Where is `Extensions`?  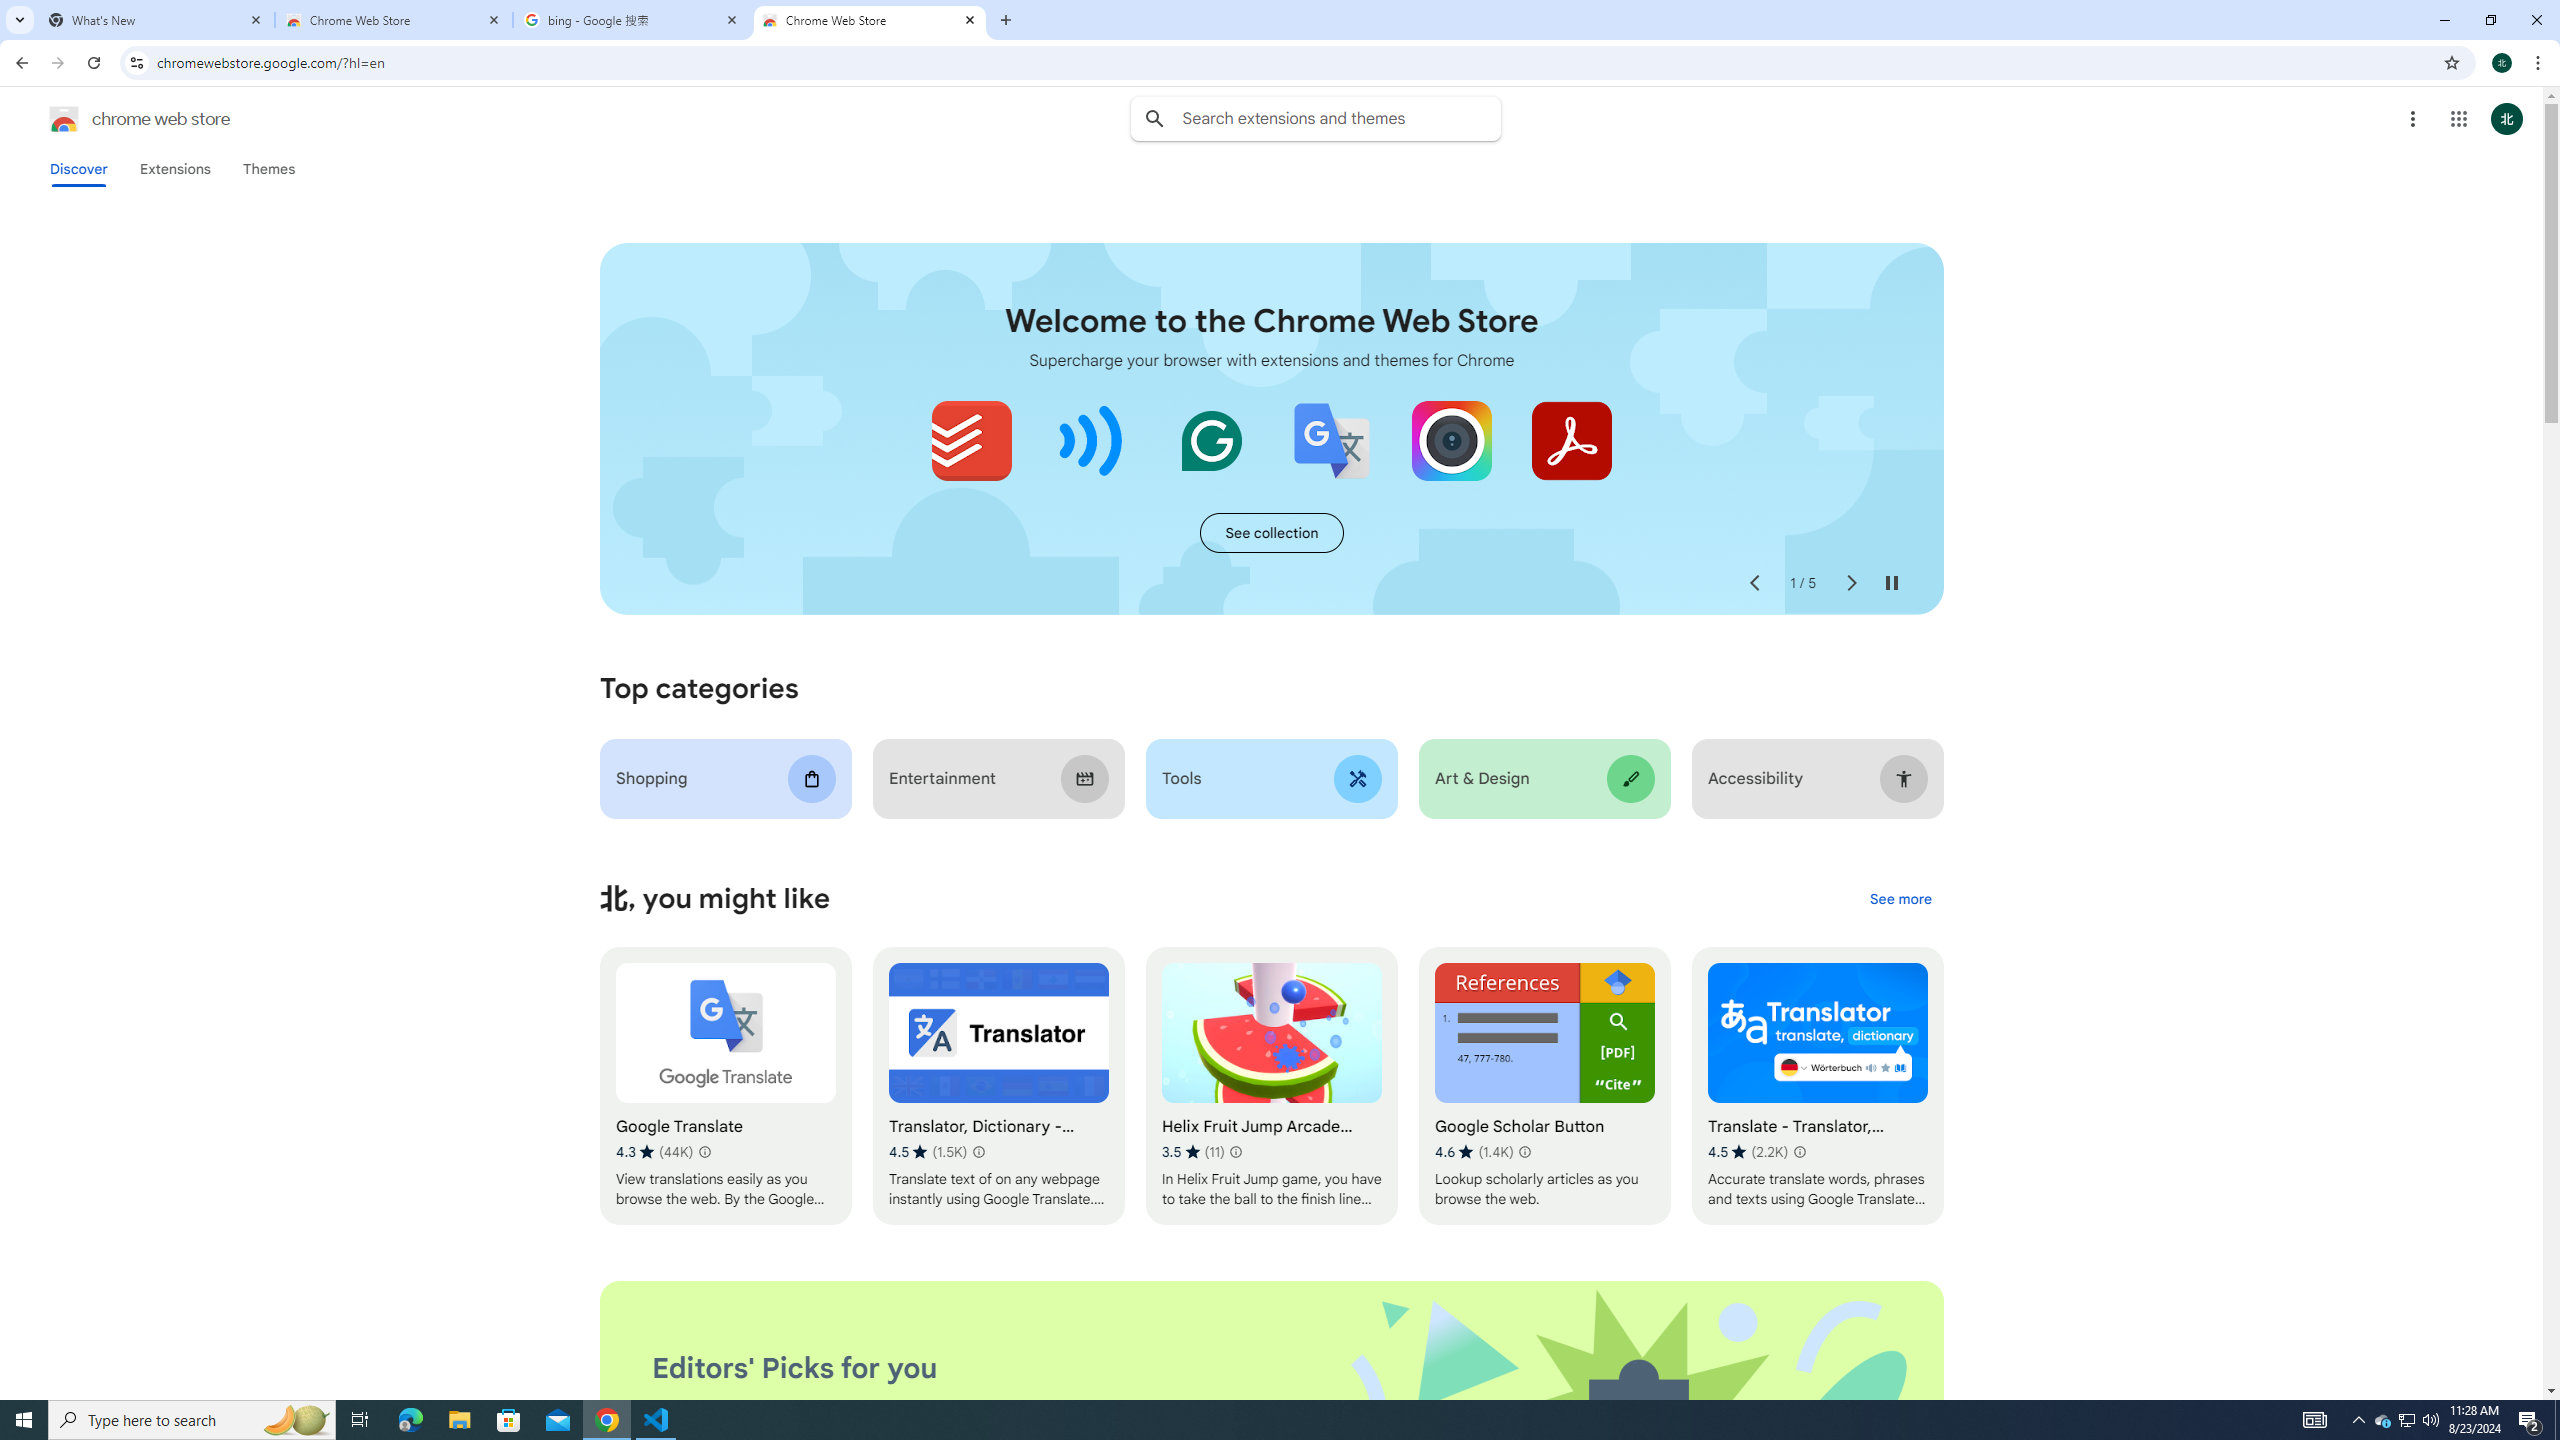
Extensions is located at coordinates (174, 169).